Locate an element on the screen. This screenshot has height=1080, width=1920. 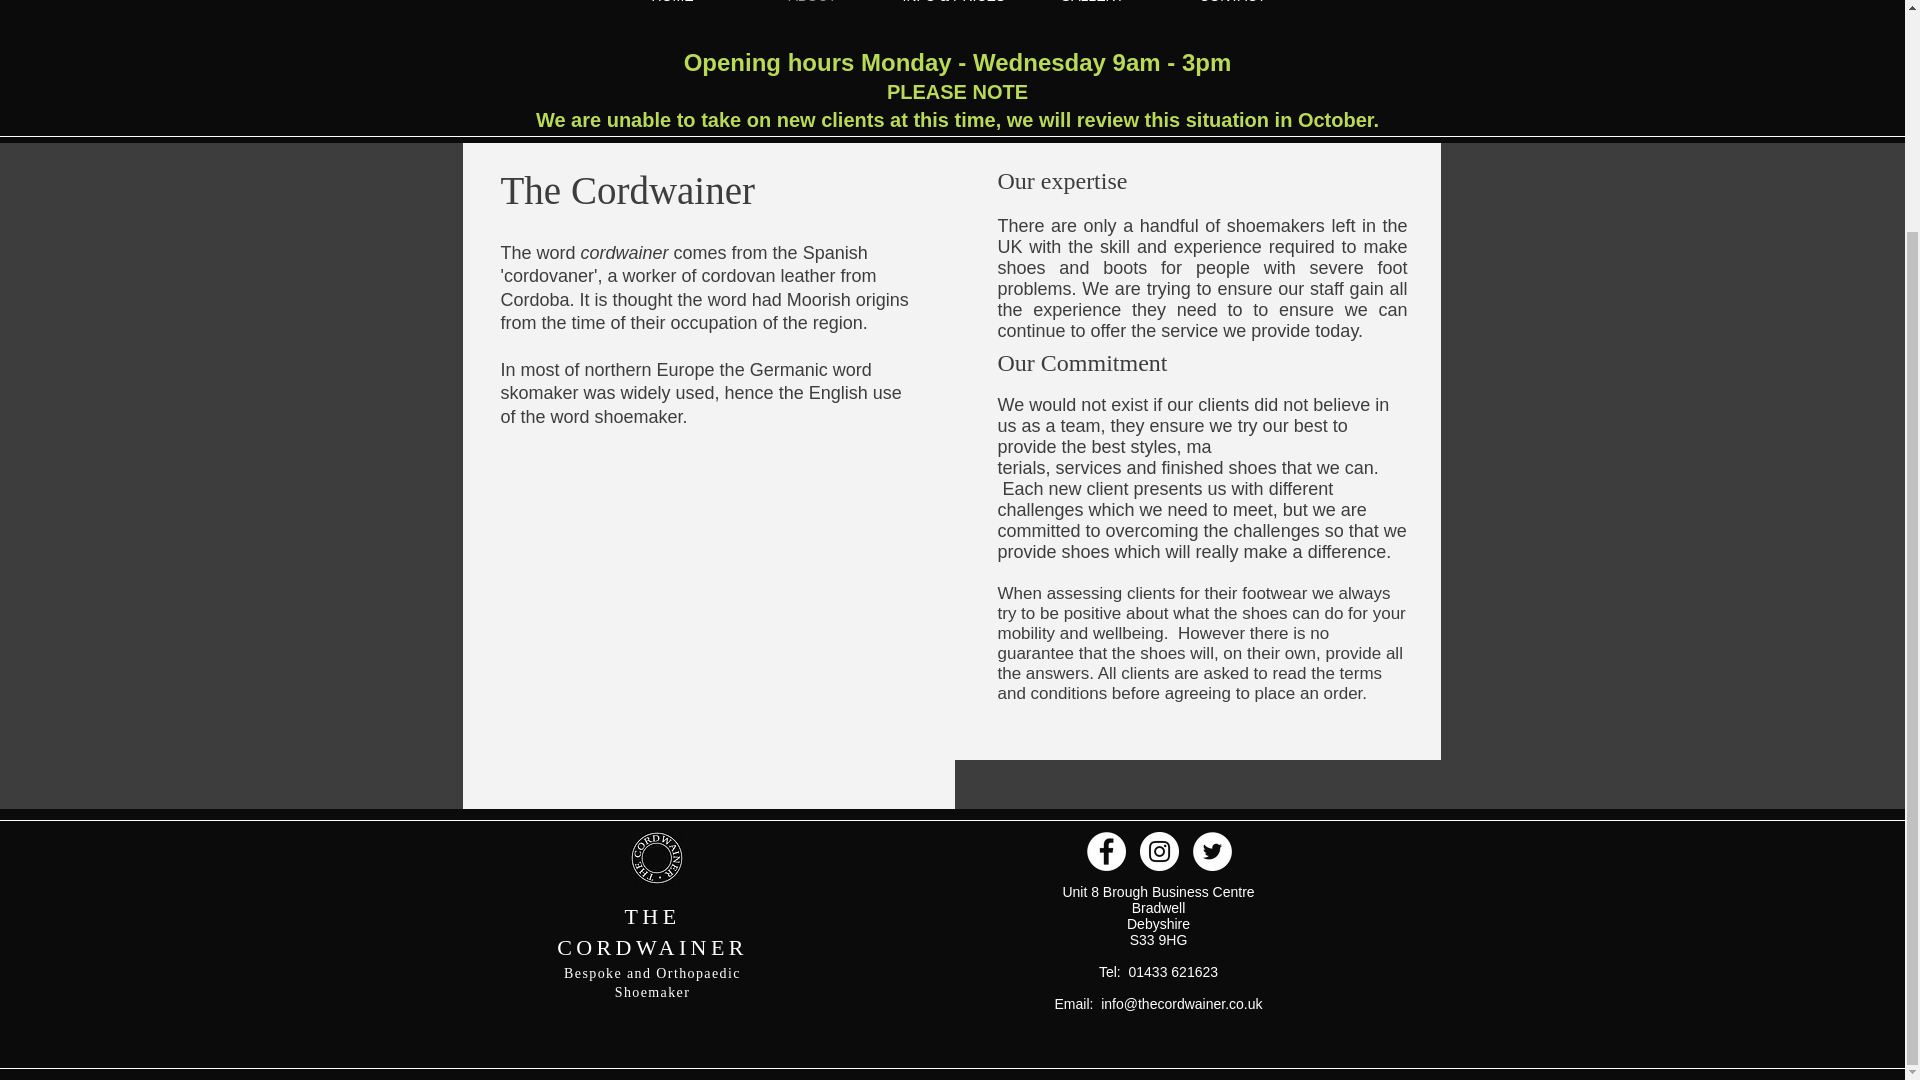
HOME is located at coordinates (672, 6).